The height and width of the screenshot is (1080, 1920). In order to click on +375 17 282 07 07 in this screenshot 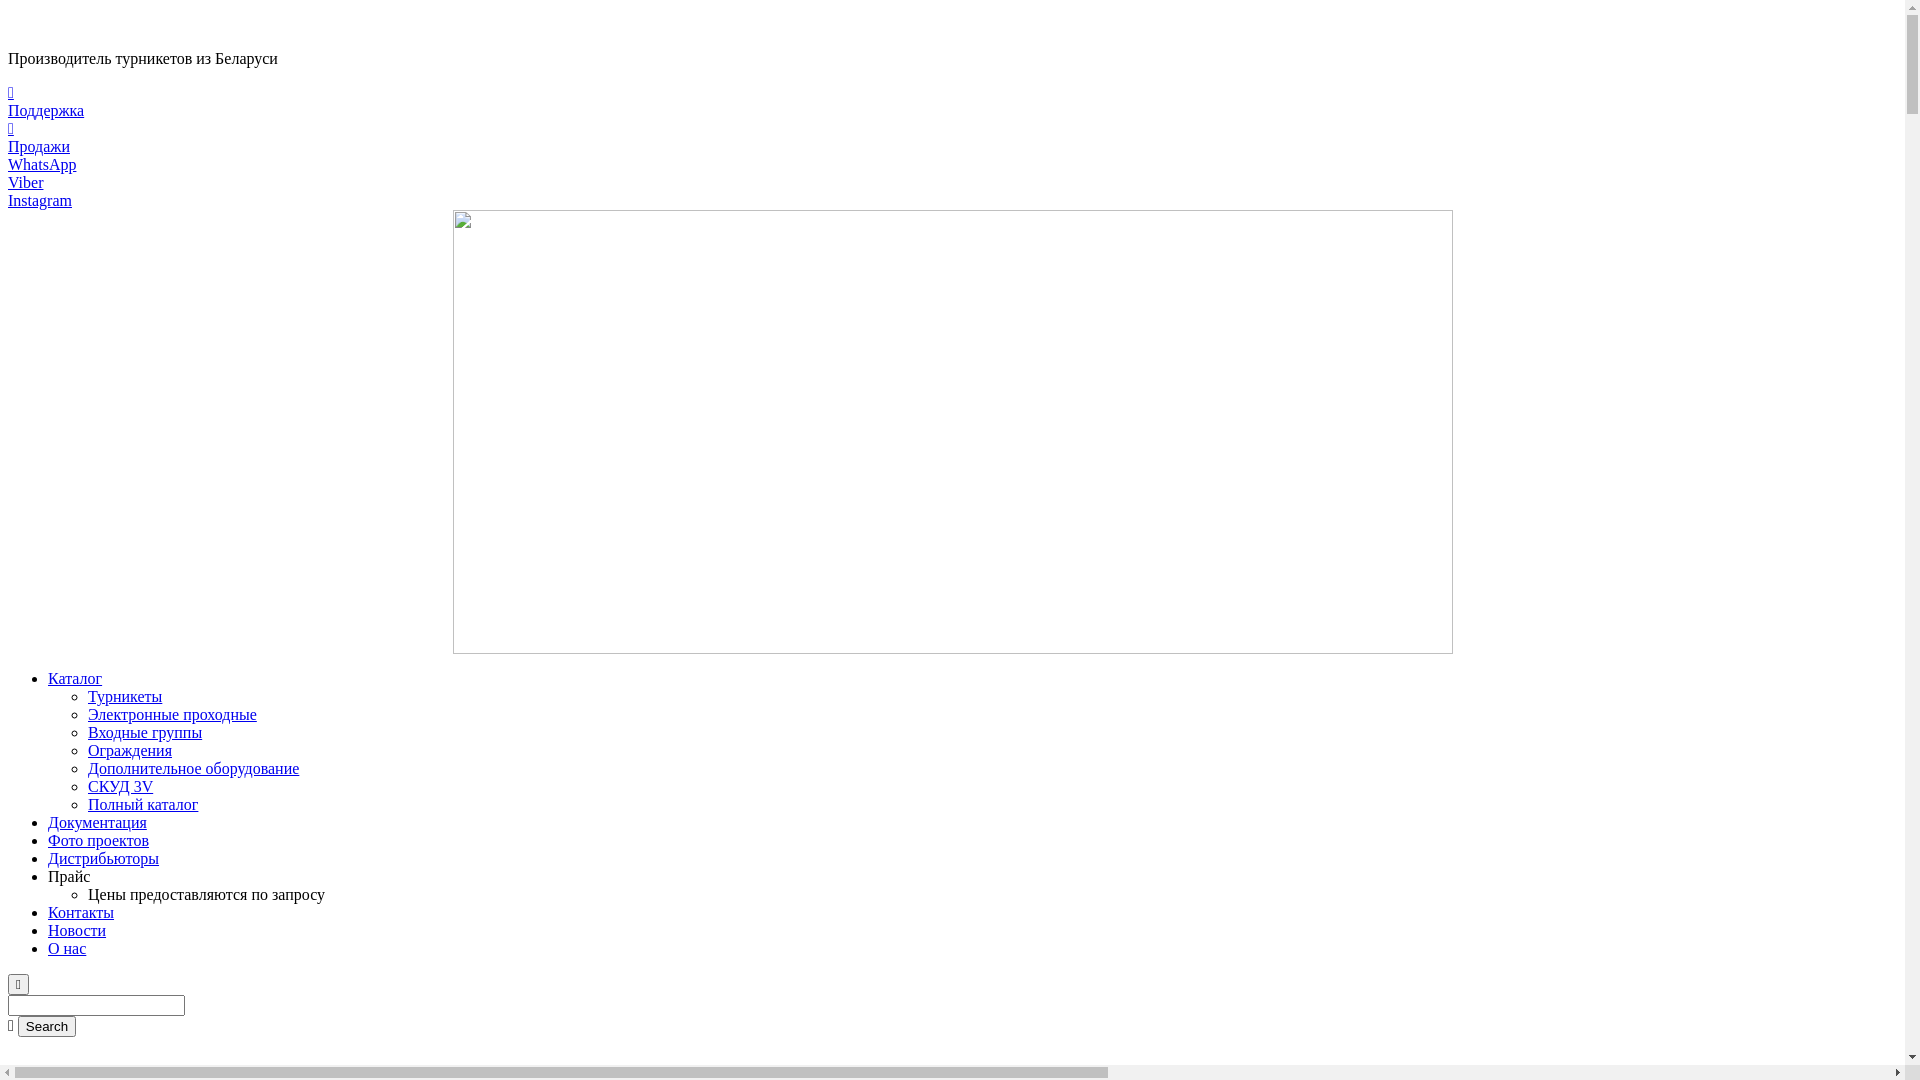, I will do `click(68, 24)`.